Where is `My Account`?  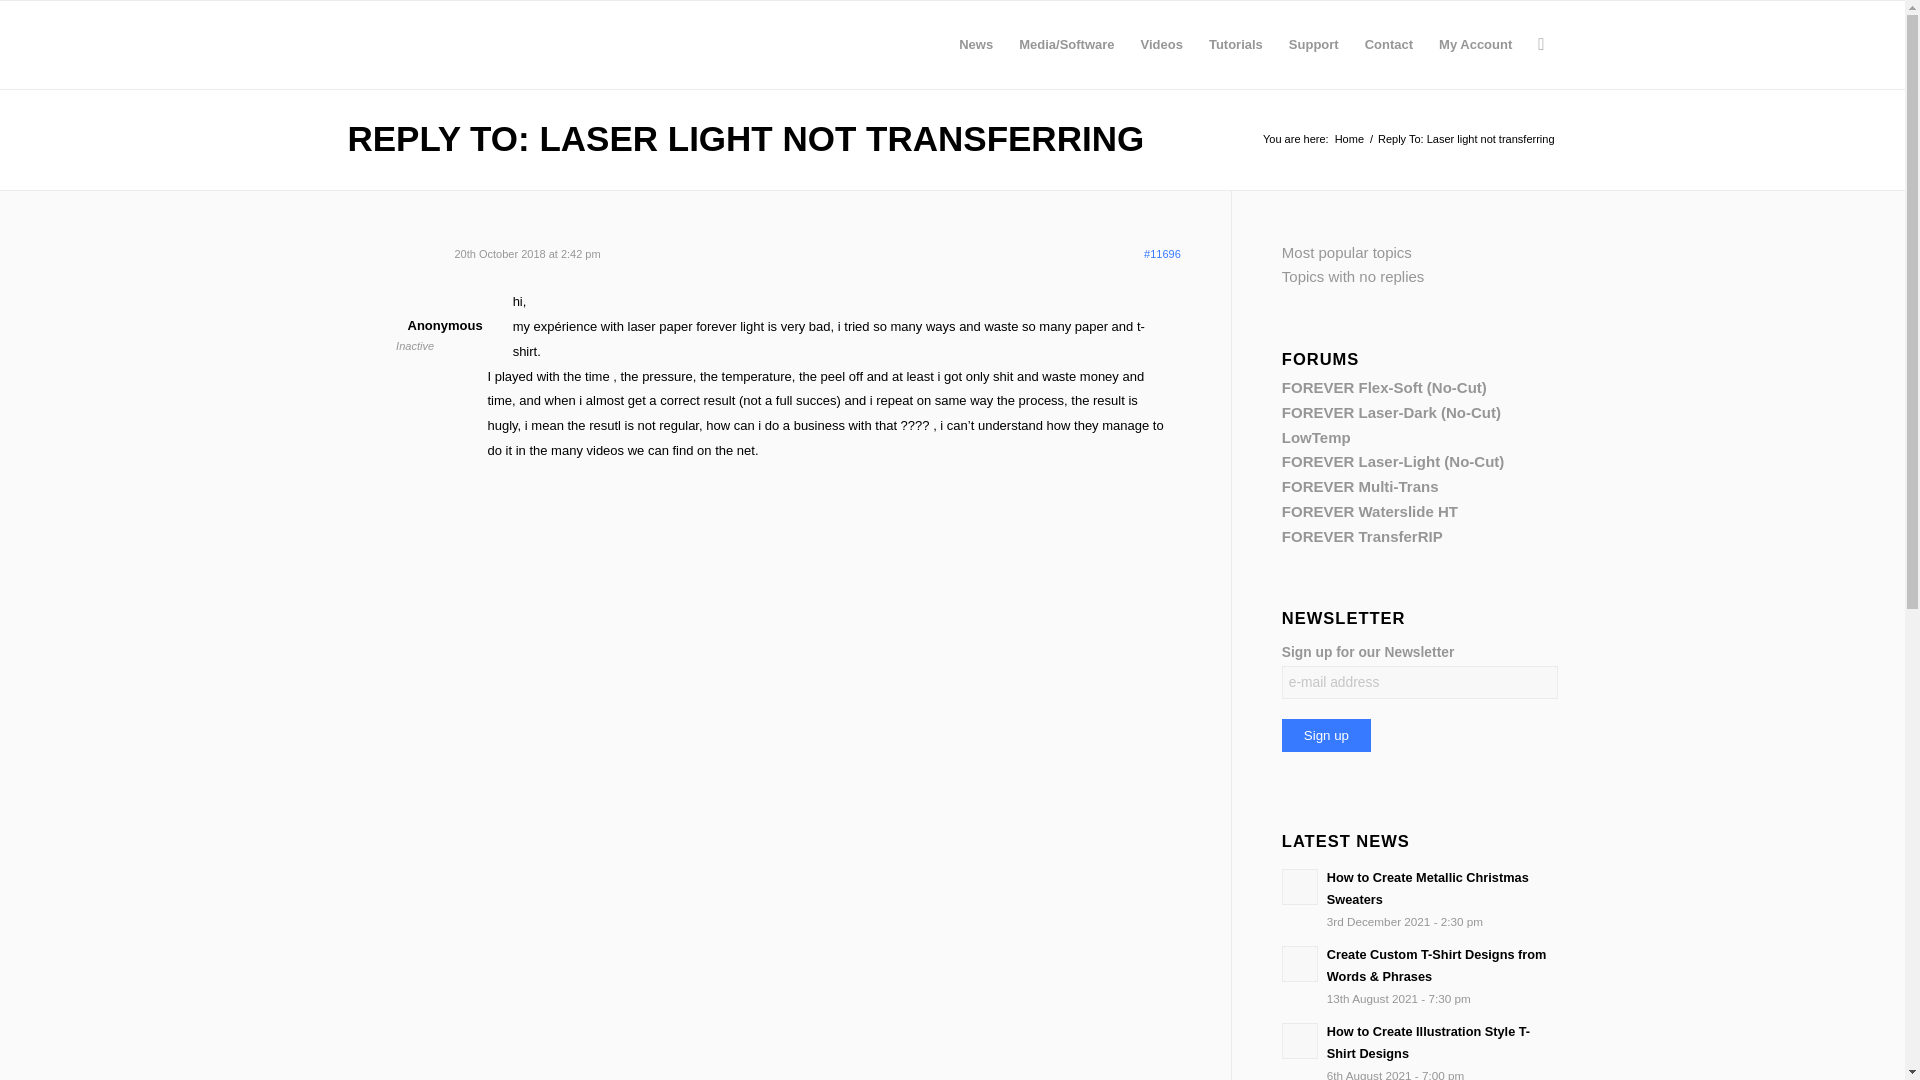 My Account is located at coordinates (1475, 44).